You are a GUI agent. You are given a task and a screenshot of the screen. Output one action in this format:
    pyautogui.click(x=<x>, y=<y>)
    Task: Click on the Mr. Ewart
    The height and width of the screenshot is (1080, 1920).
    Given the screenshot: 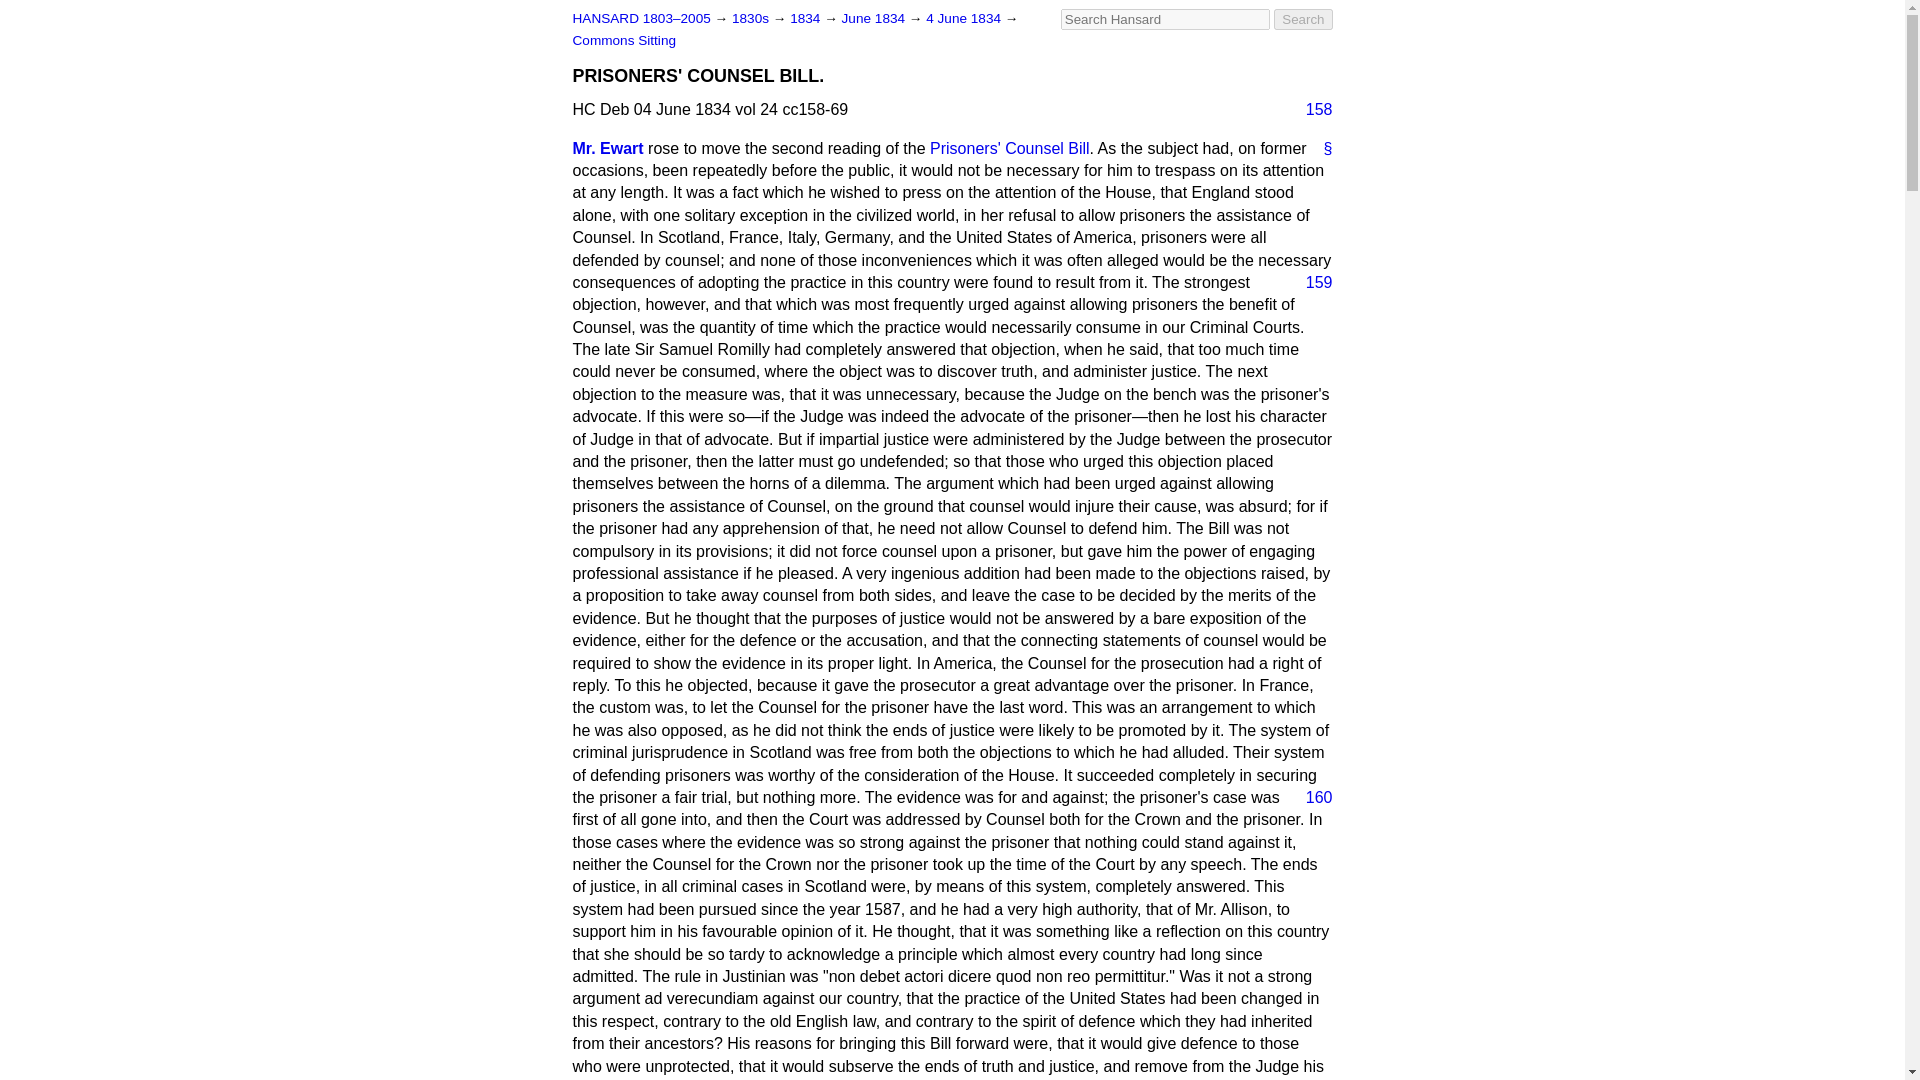 What is the action you would take?
    pyautogui.click(x=608, y=148)
    